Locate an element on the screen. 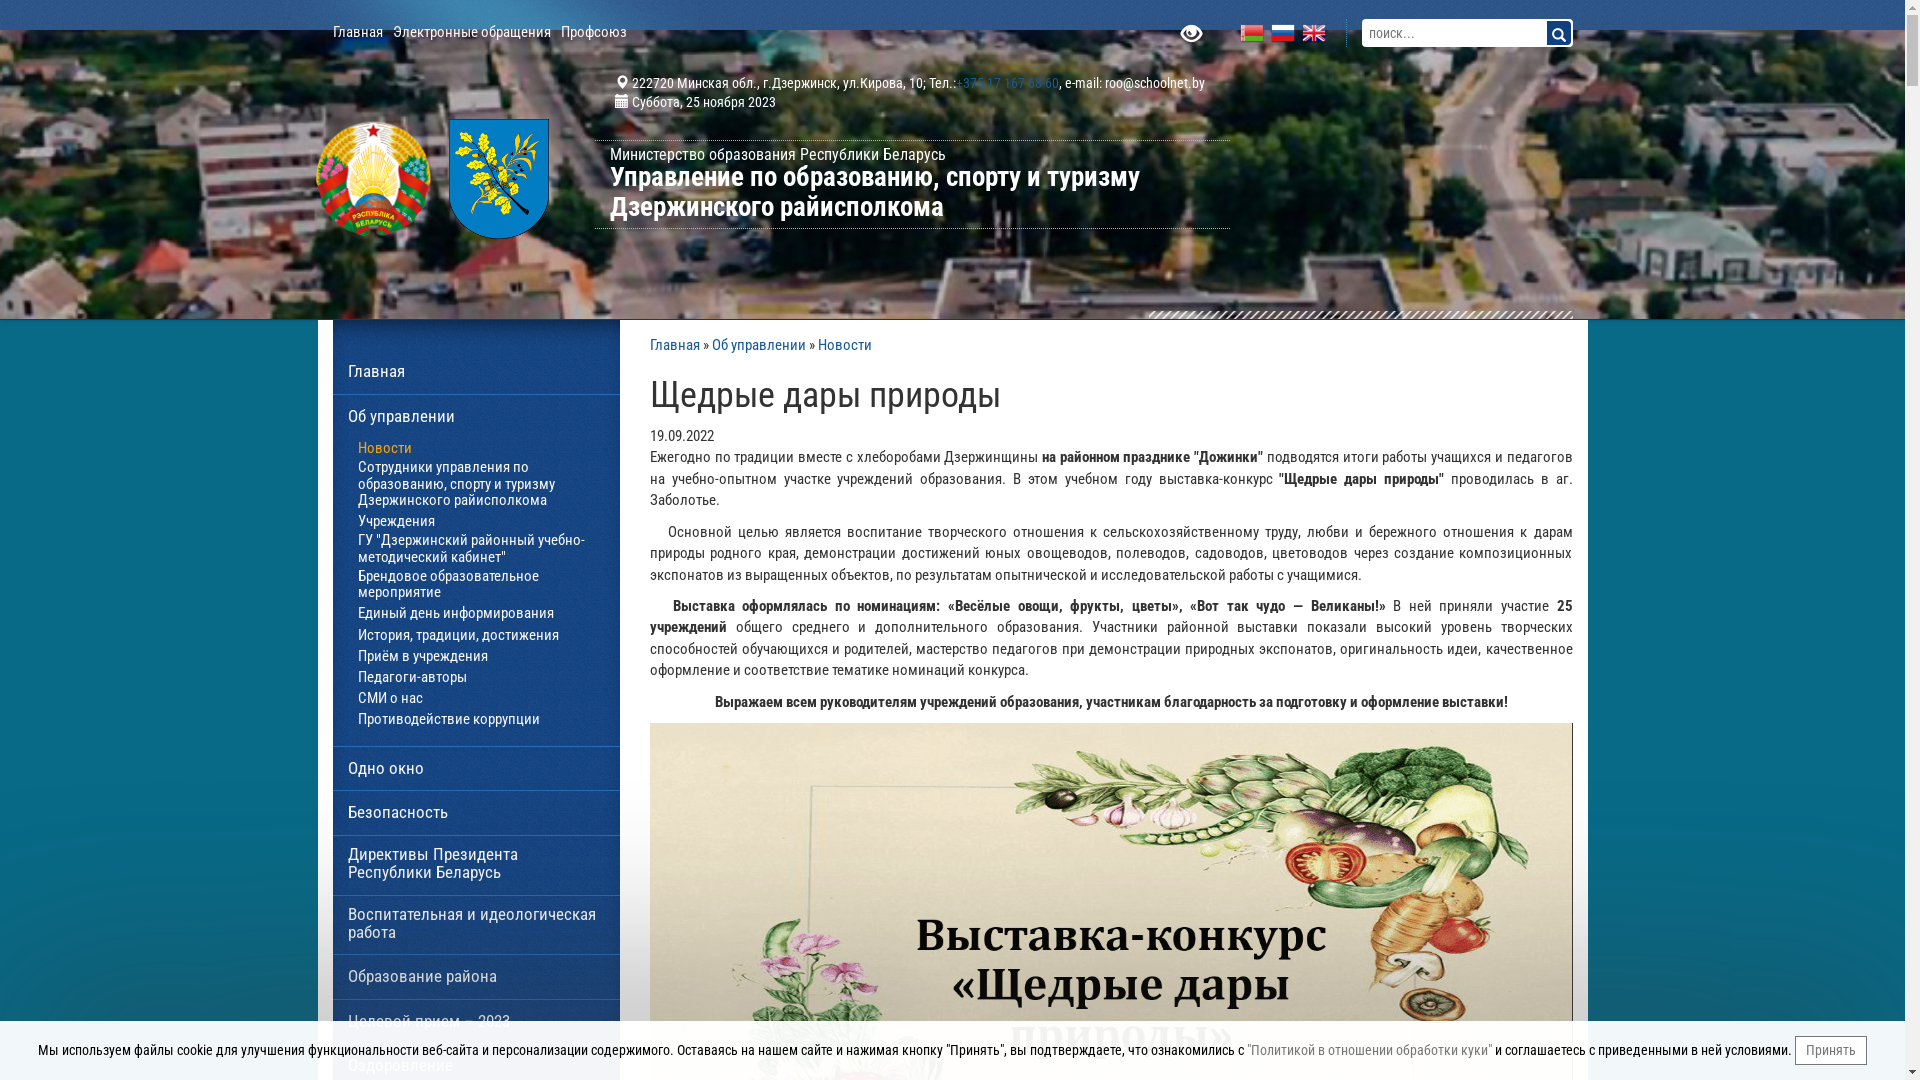  +375 17 167-68-60 is located at coordinates (1008, 83).